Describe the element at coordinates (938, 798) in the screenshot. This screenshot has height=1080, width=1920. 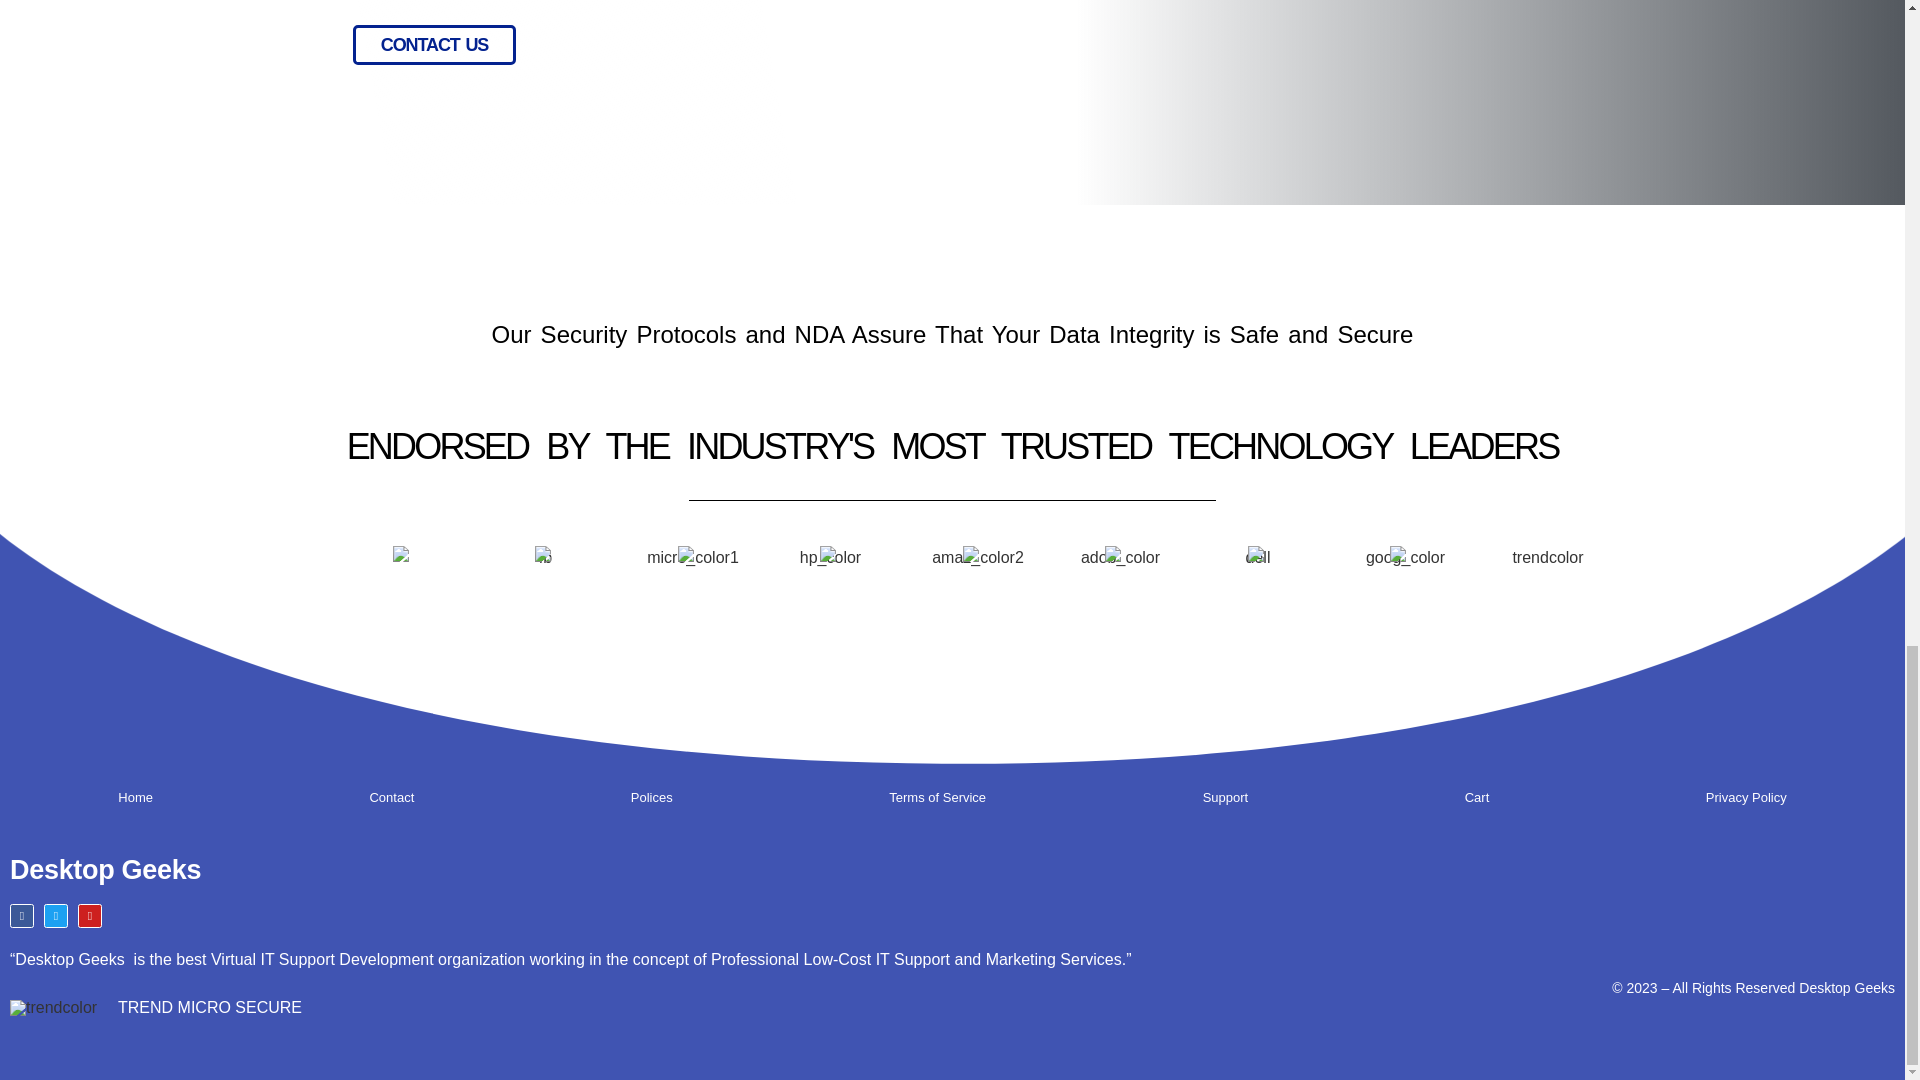
I see `Terms of Service` at that location.